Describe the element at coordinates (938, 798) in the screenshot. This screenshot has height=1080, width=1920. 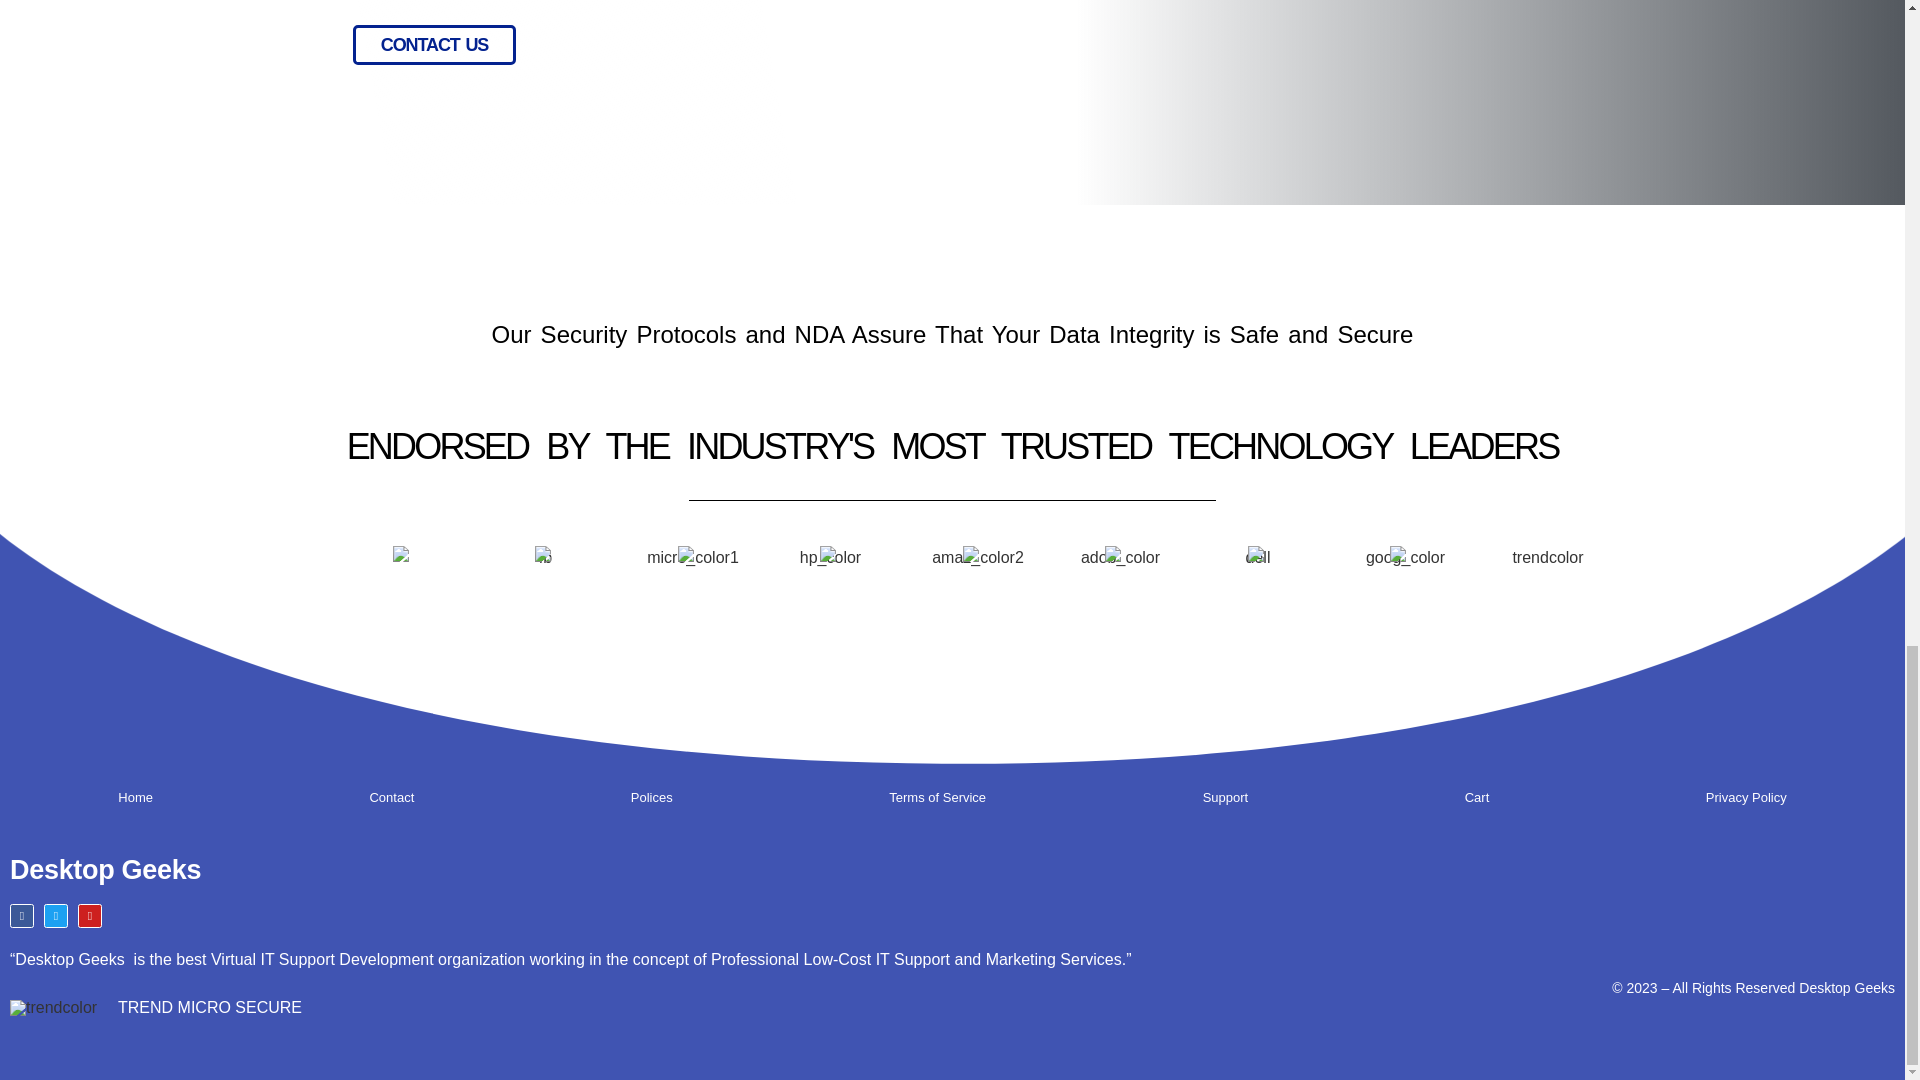
I see `Terms of Service` at that location.